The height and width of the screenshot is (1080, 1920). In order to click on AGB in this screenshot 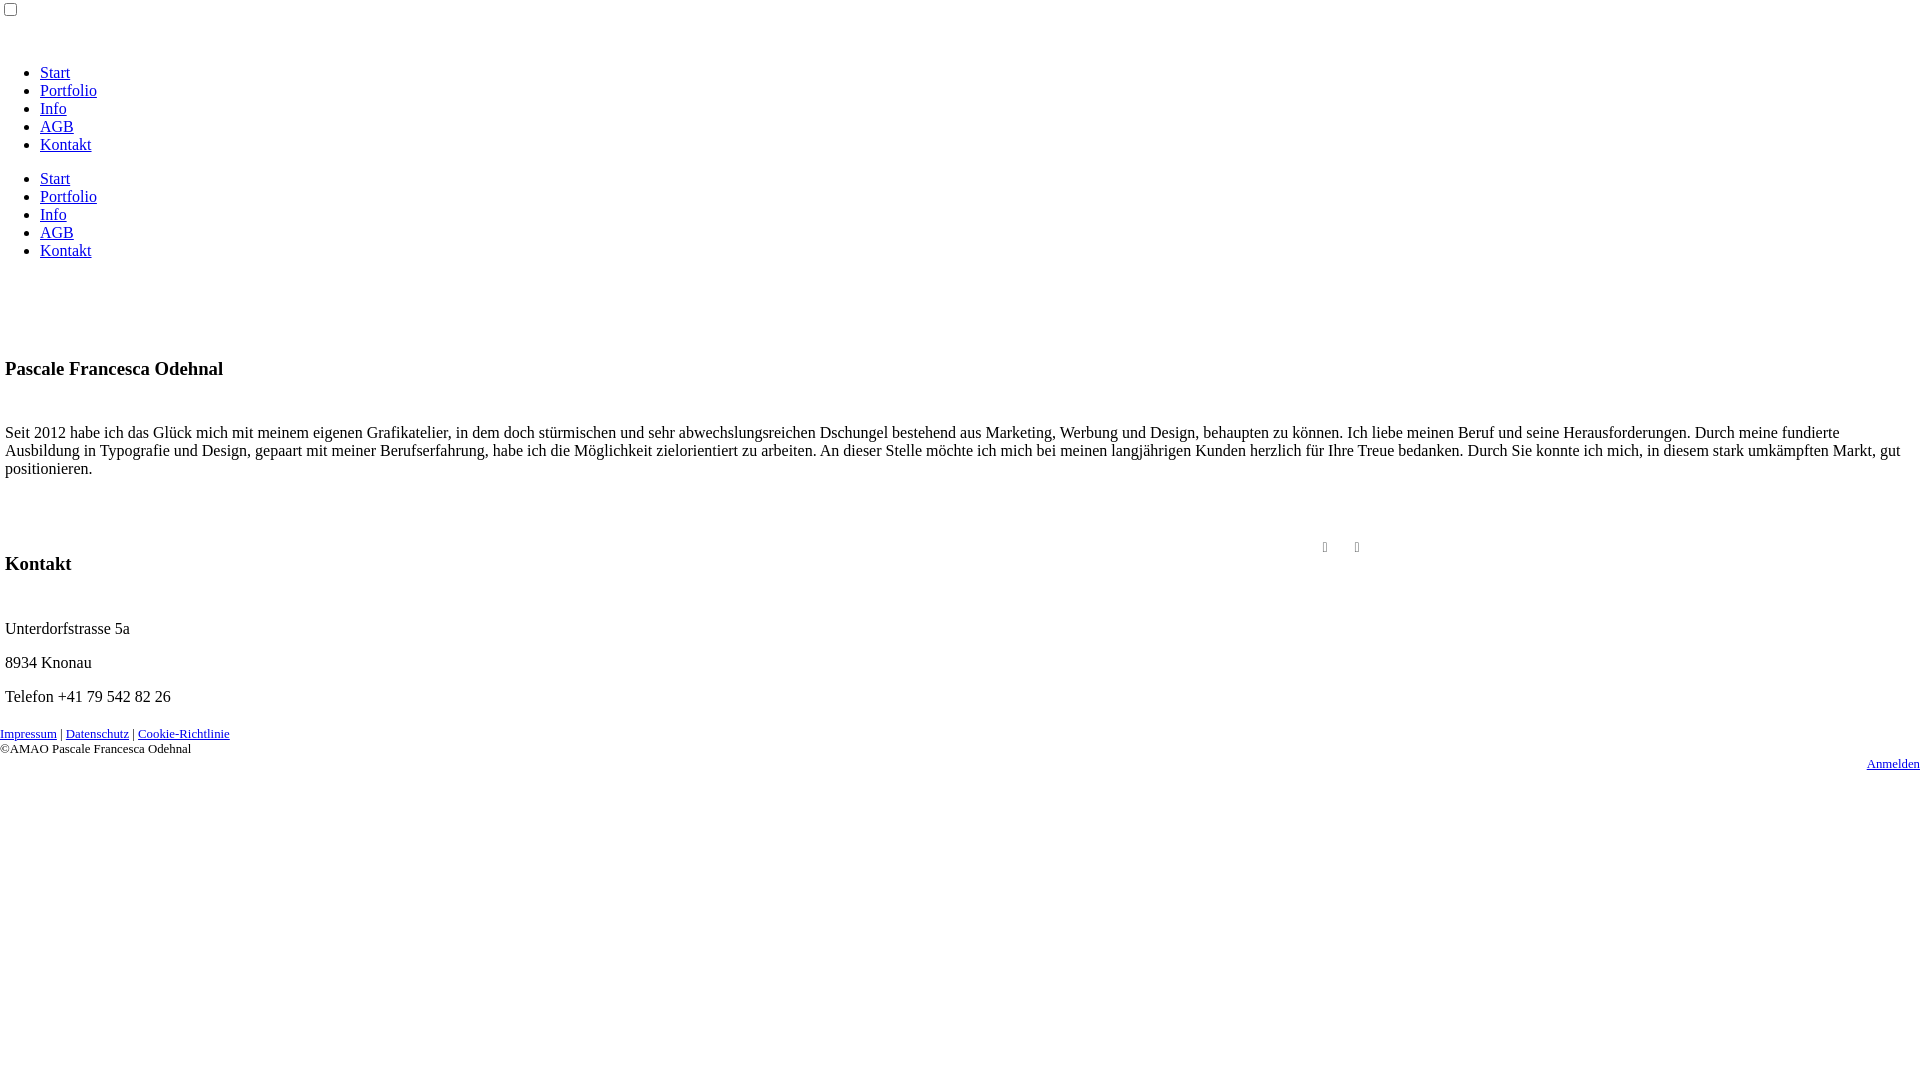, I will do `click(57, 232)`.